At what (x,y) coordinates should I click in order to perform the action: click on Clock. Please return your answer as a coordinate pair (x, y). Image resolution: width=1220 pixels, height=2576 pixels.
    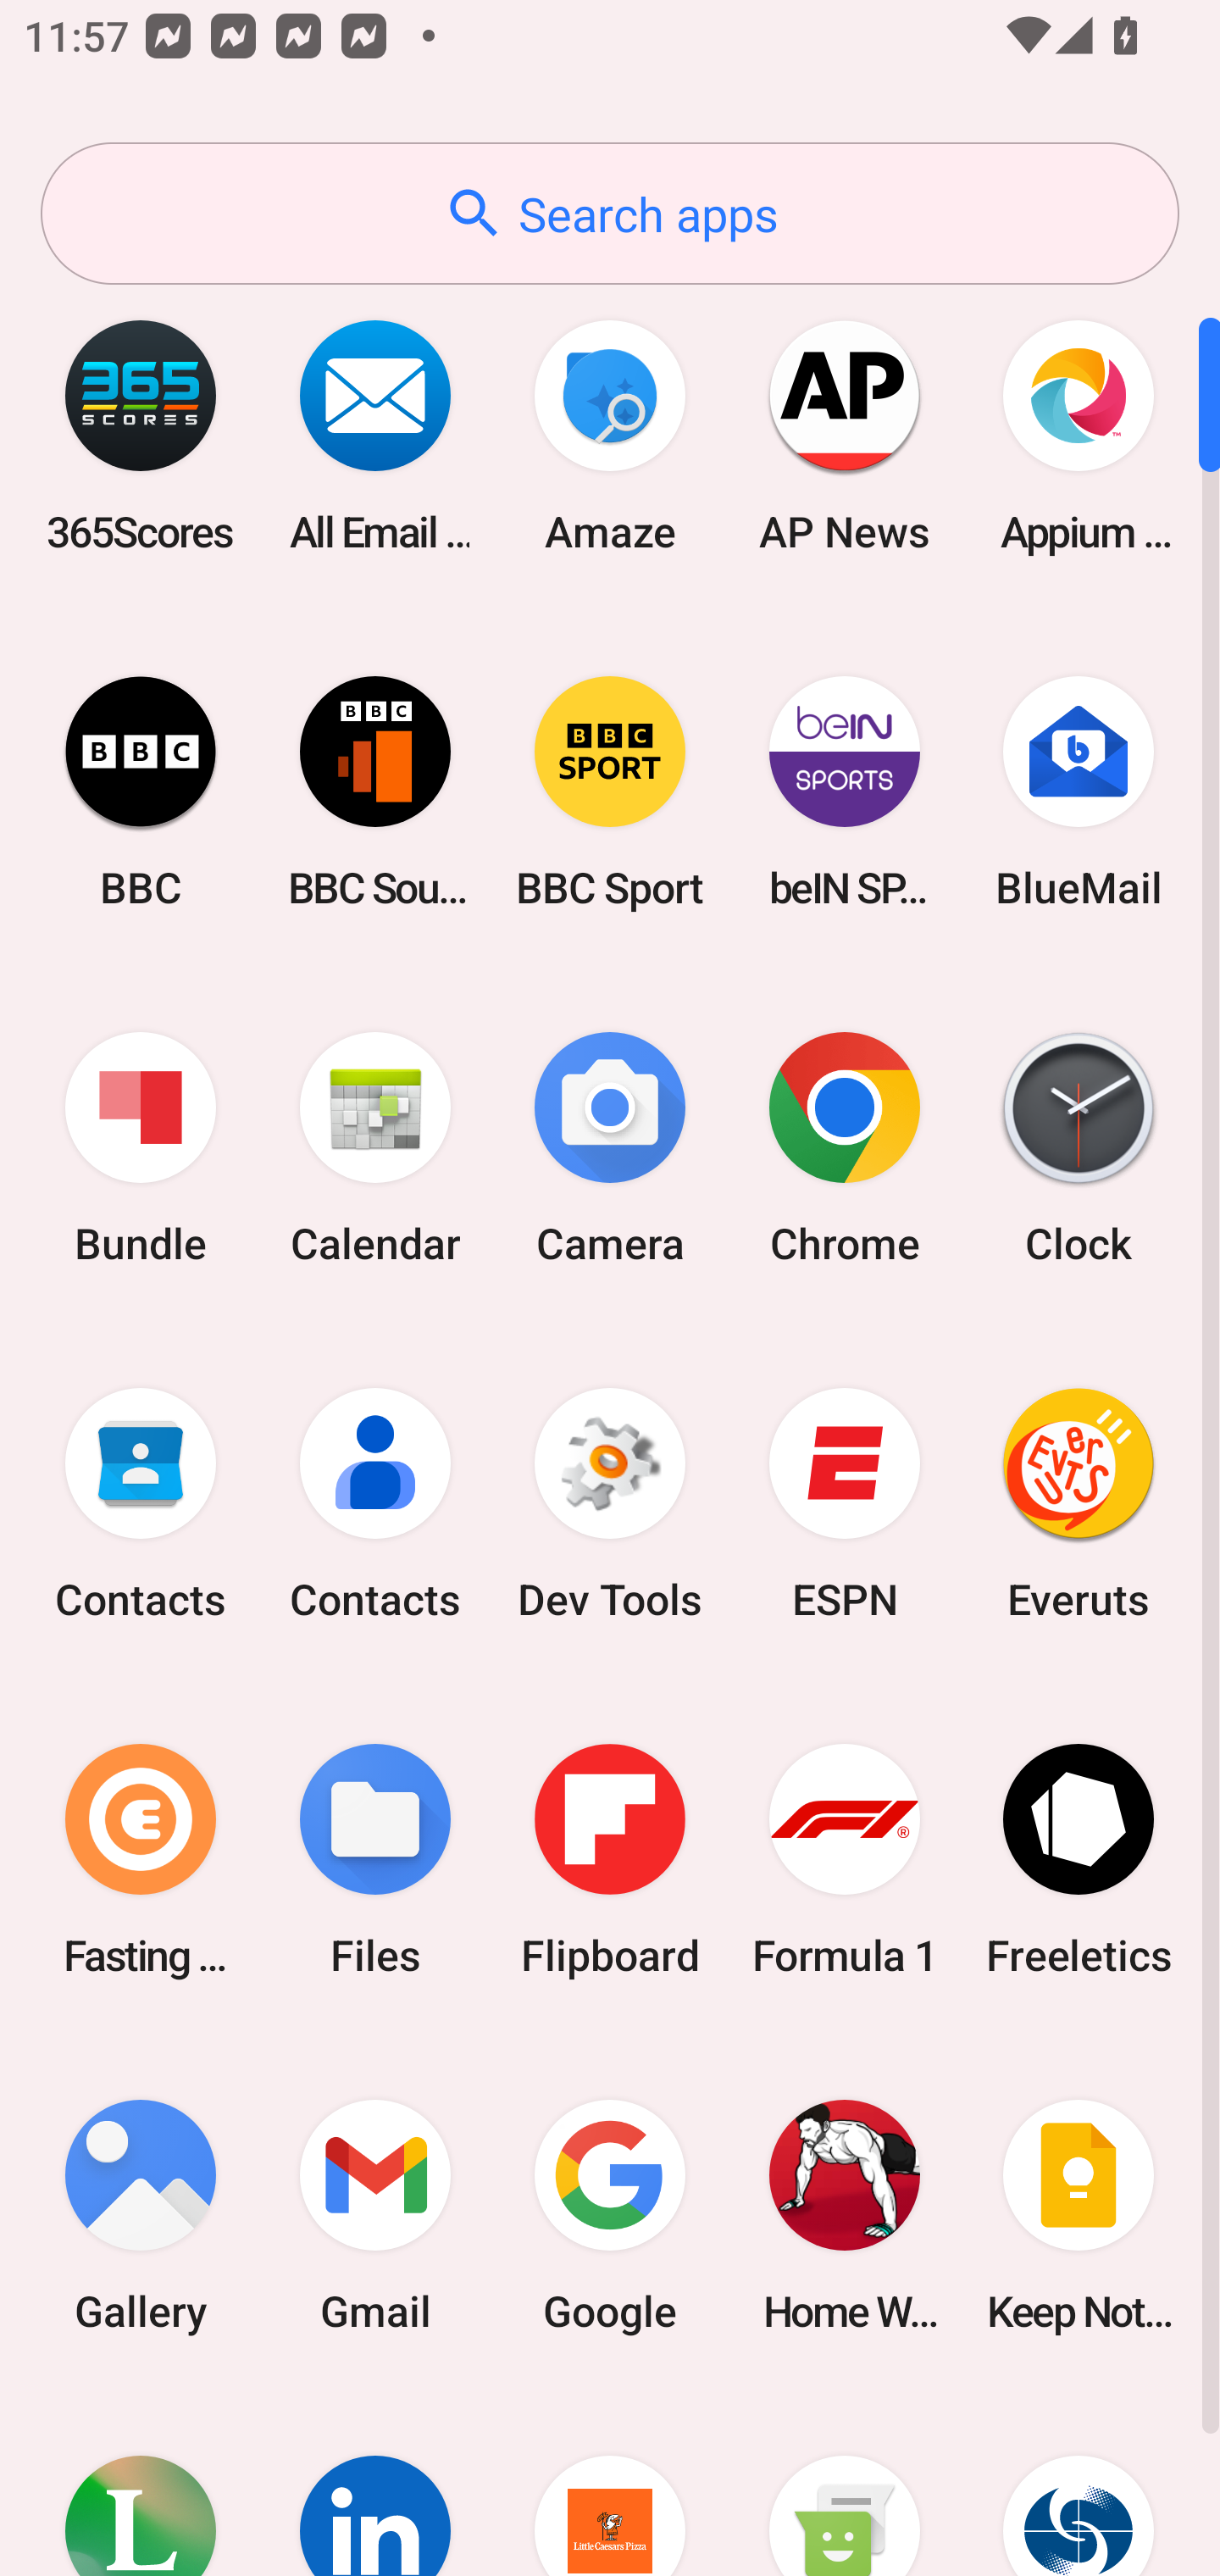
    Looking at the image, I should click on (1079, 1149).